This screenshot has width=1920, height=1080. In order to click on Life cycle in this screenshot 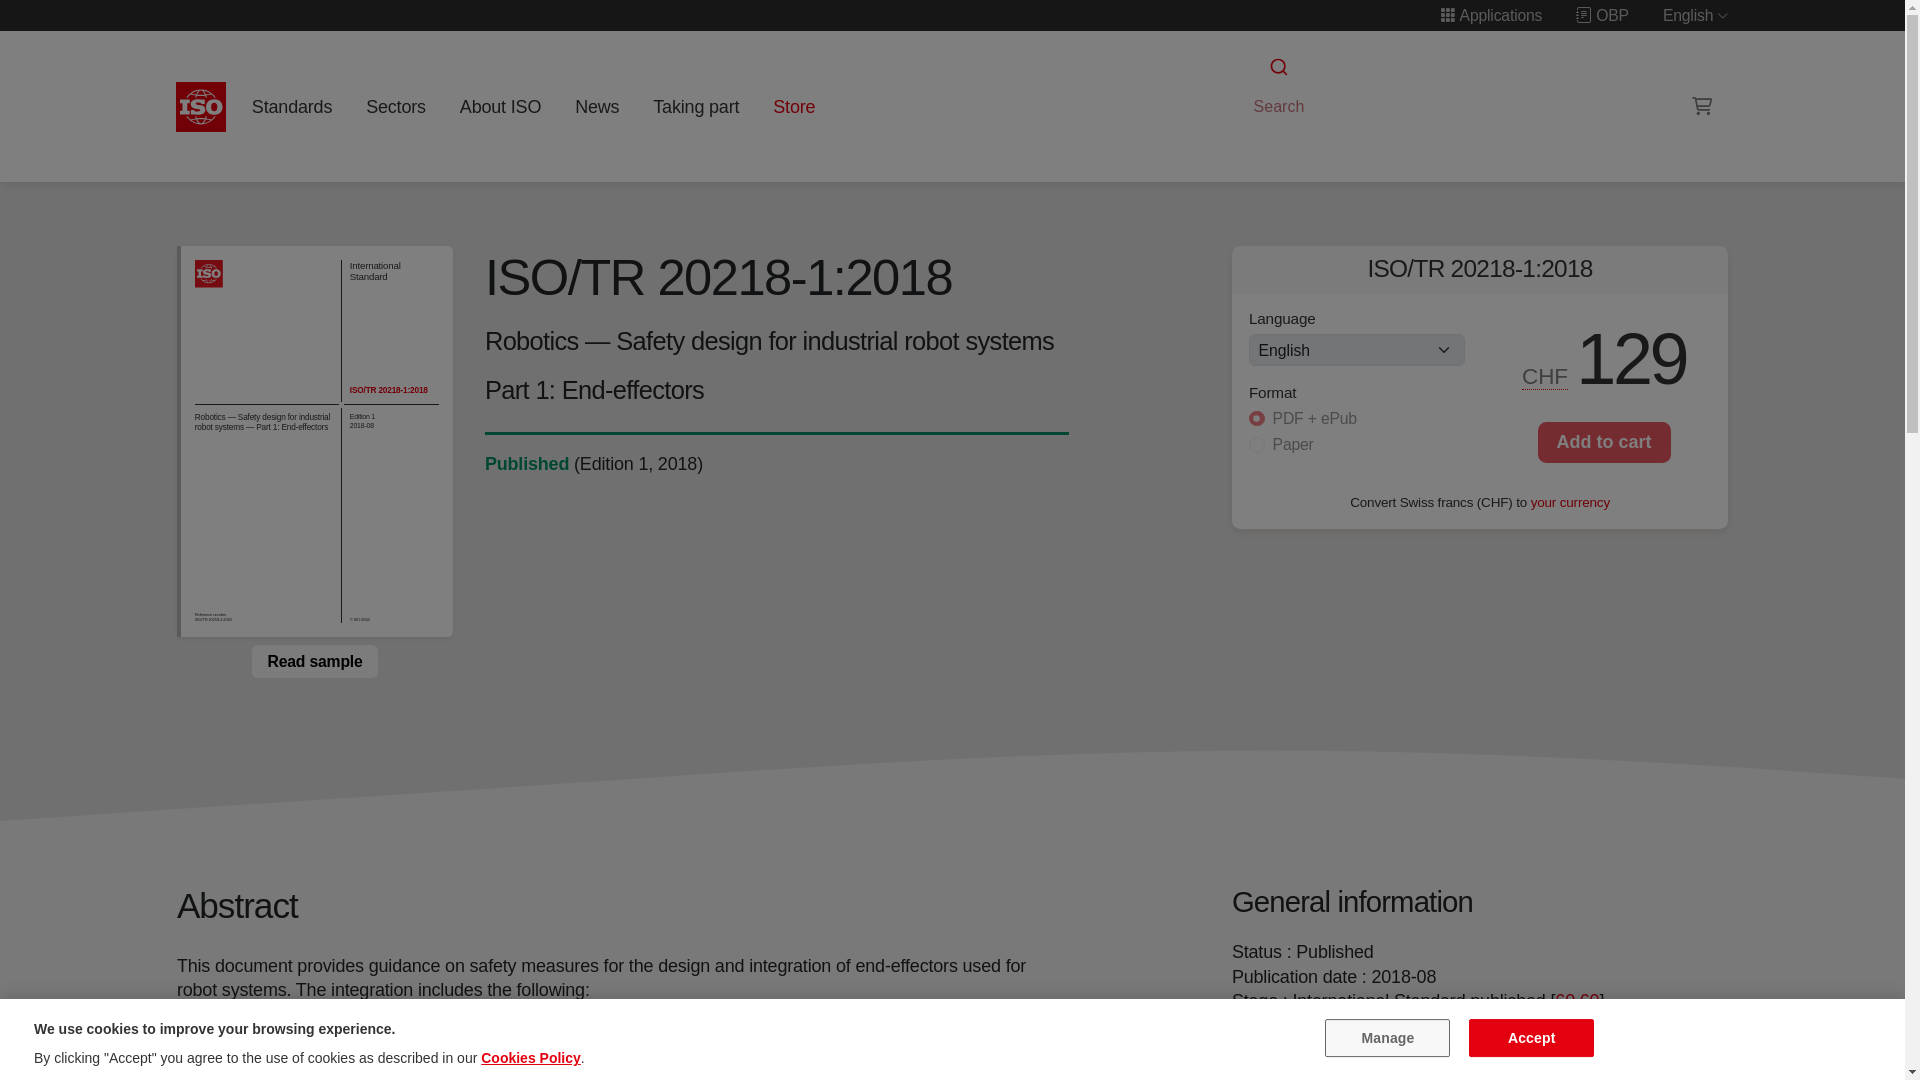, I will do `click(526, 464)`.